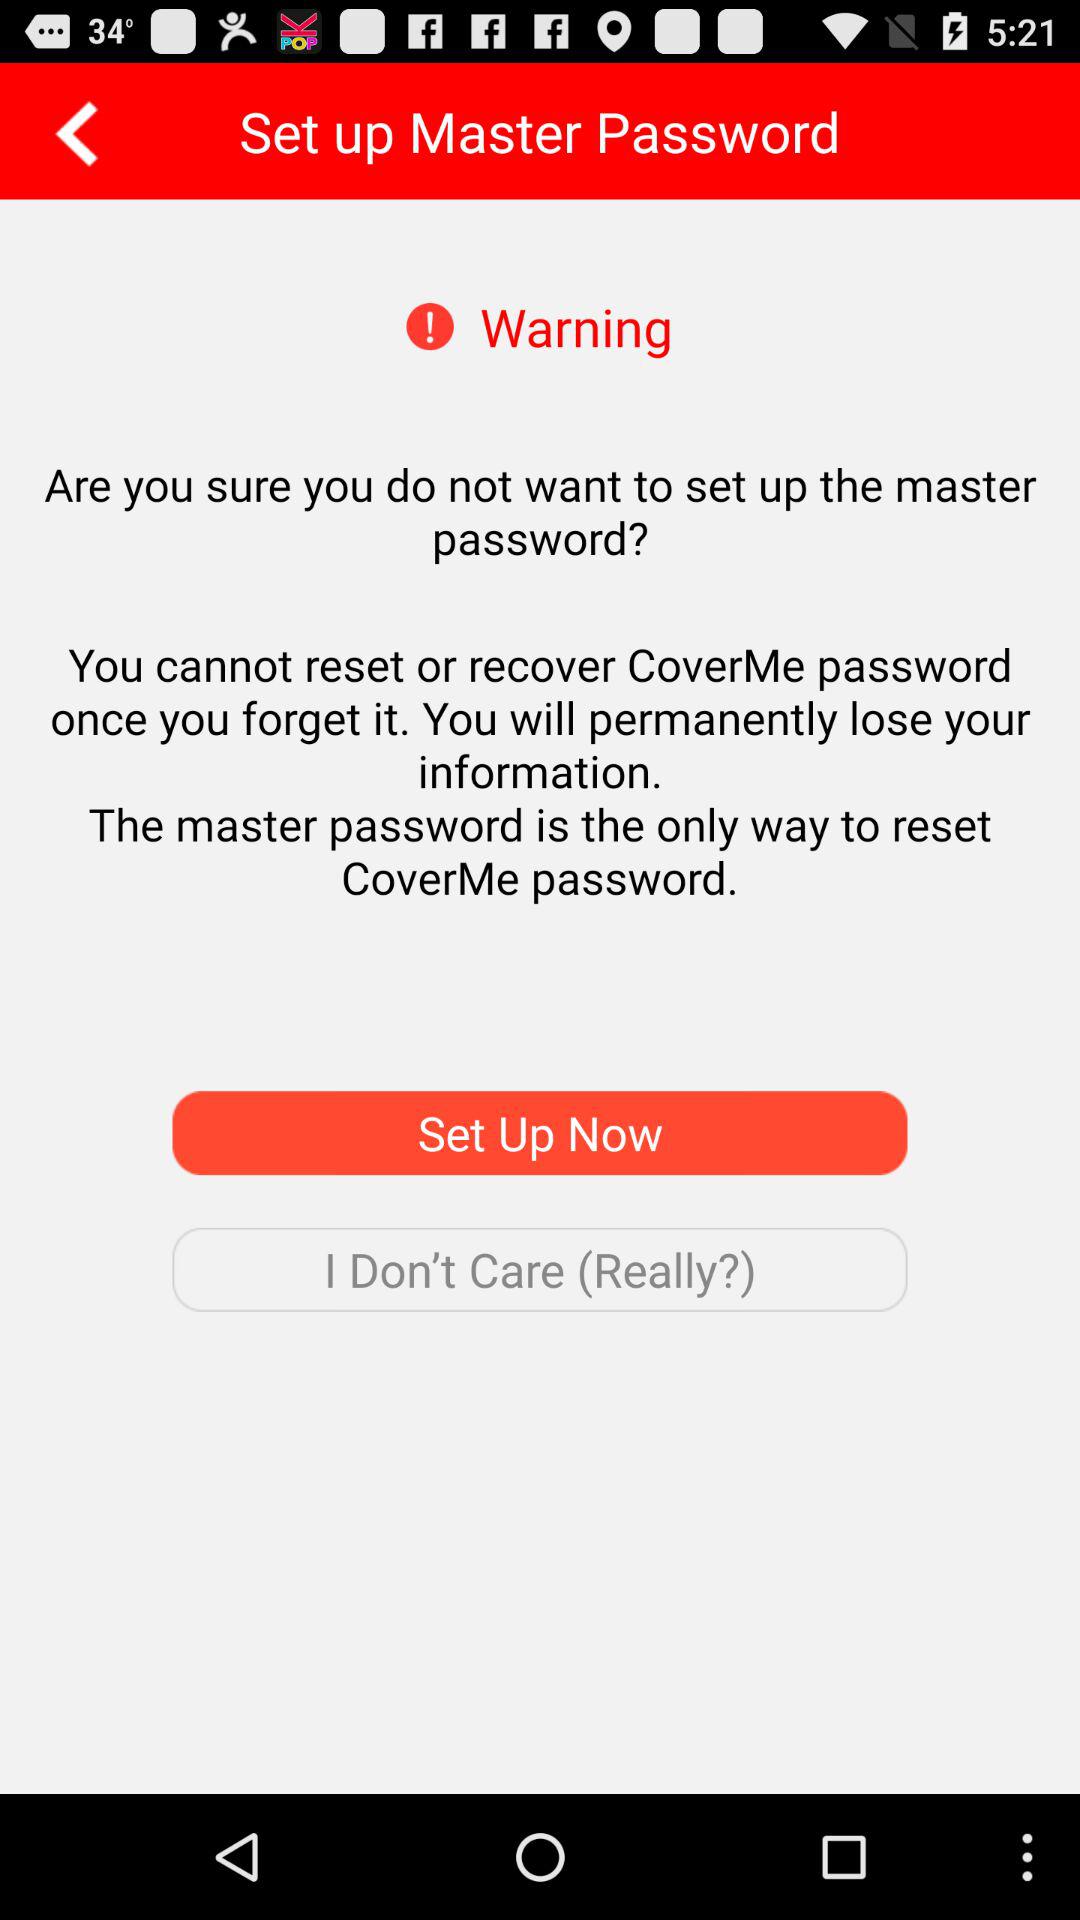 The height and width of the screenshot is (1920, 1080). I want to click on go to previous, so click(70, 131).